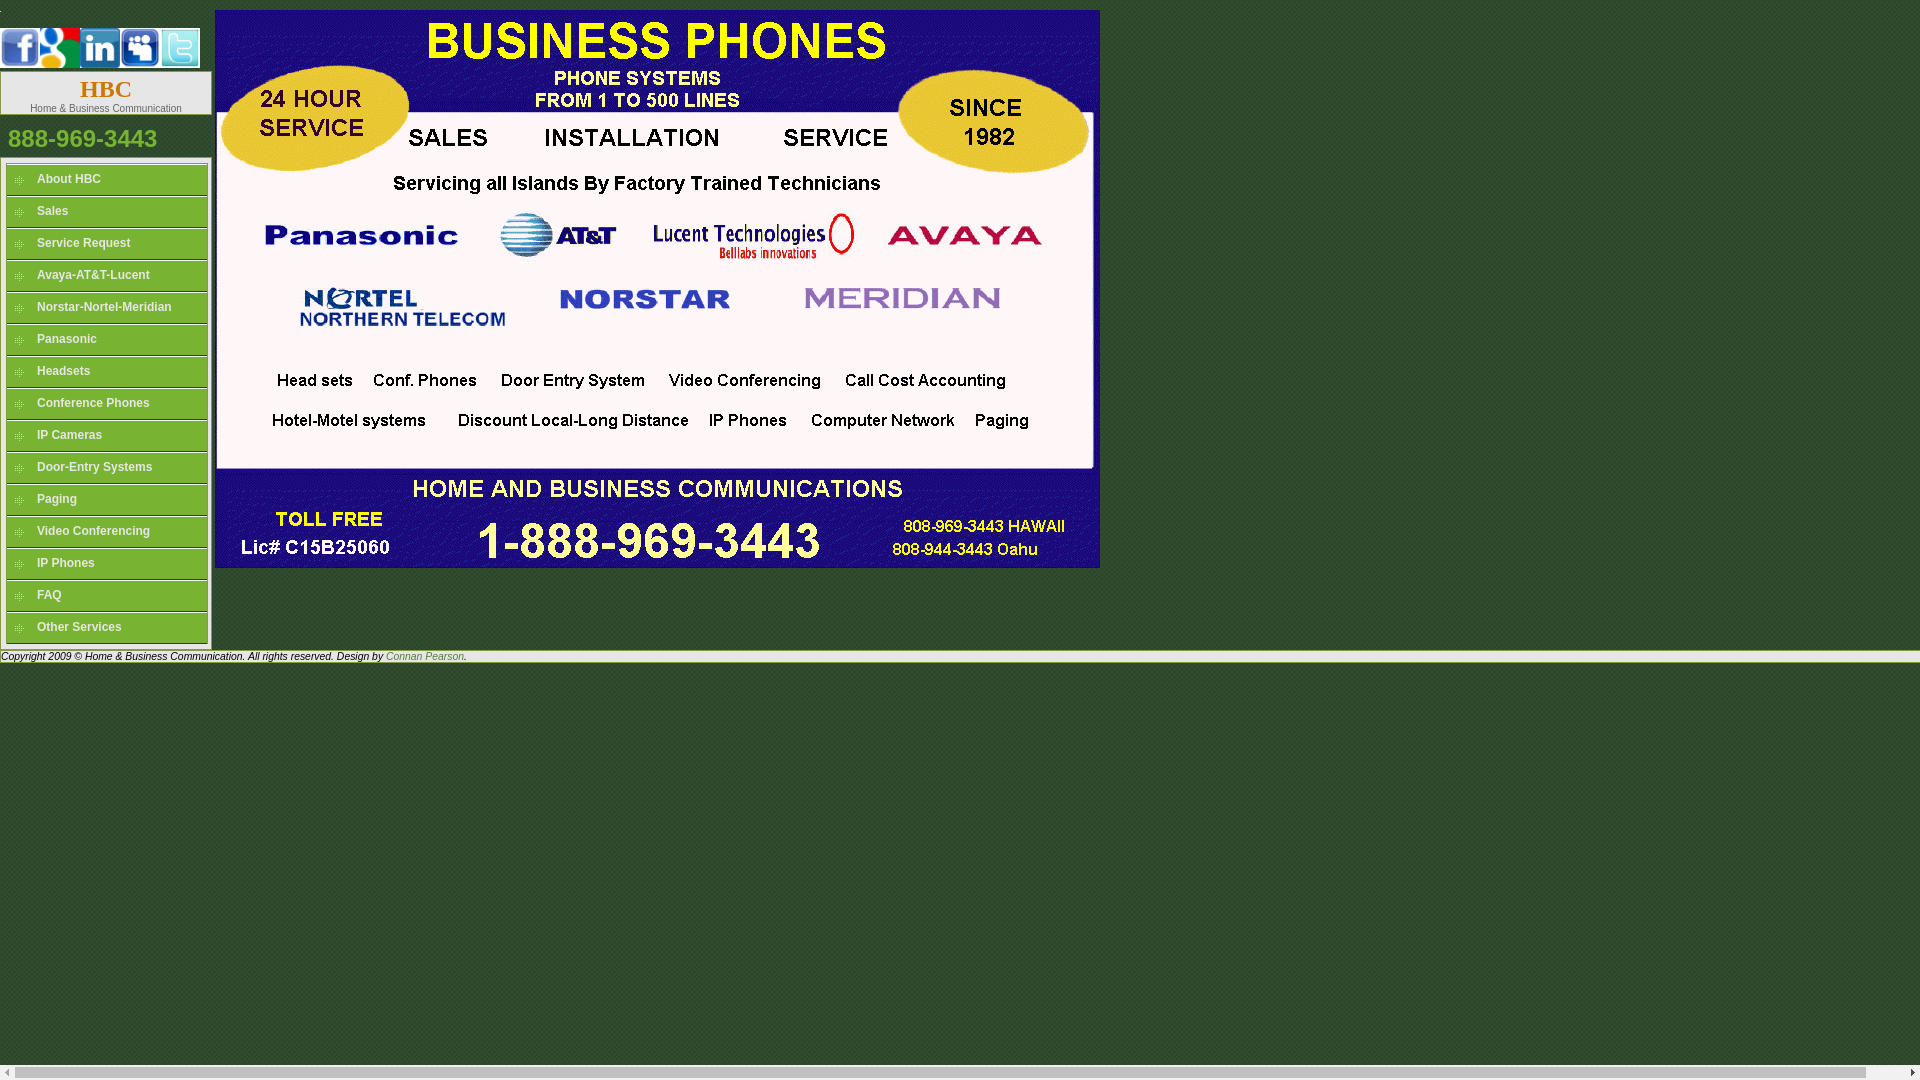  I want to click on Panasonic, so click(107, 340).